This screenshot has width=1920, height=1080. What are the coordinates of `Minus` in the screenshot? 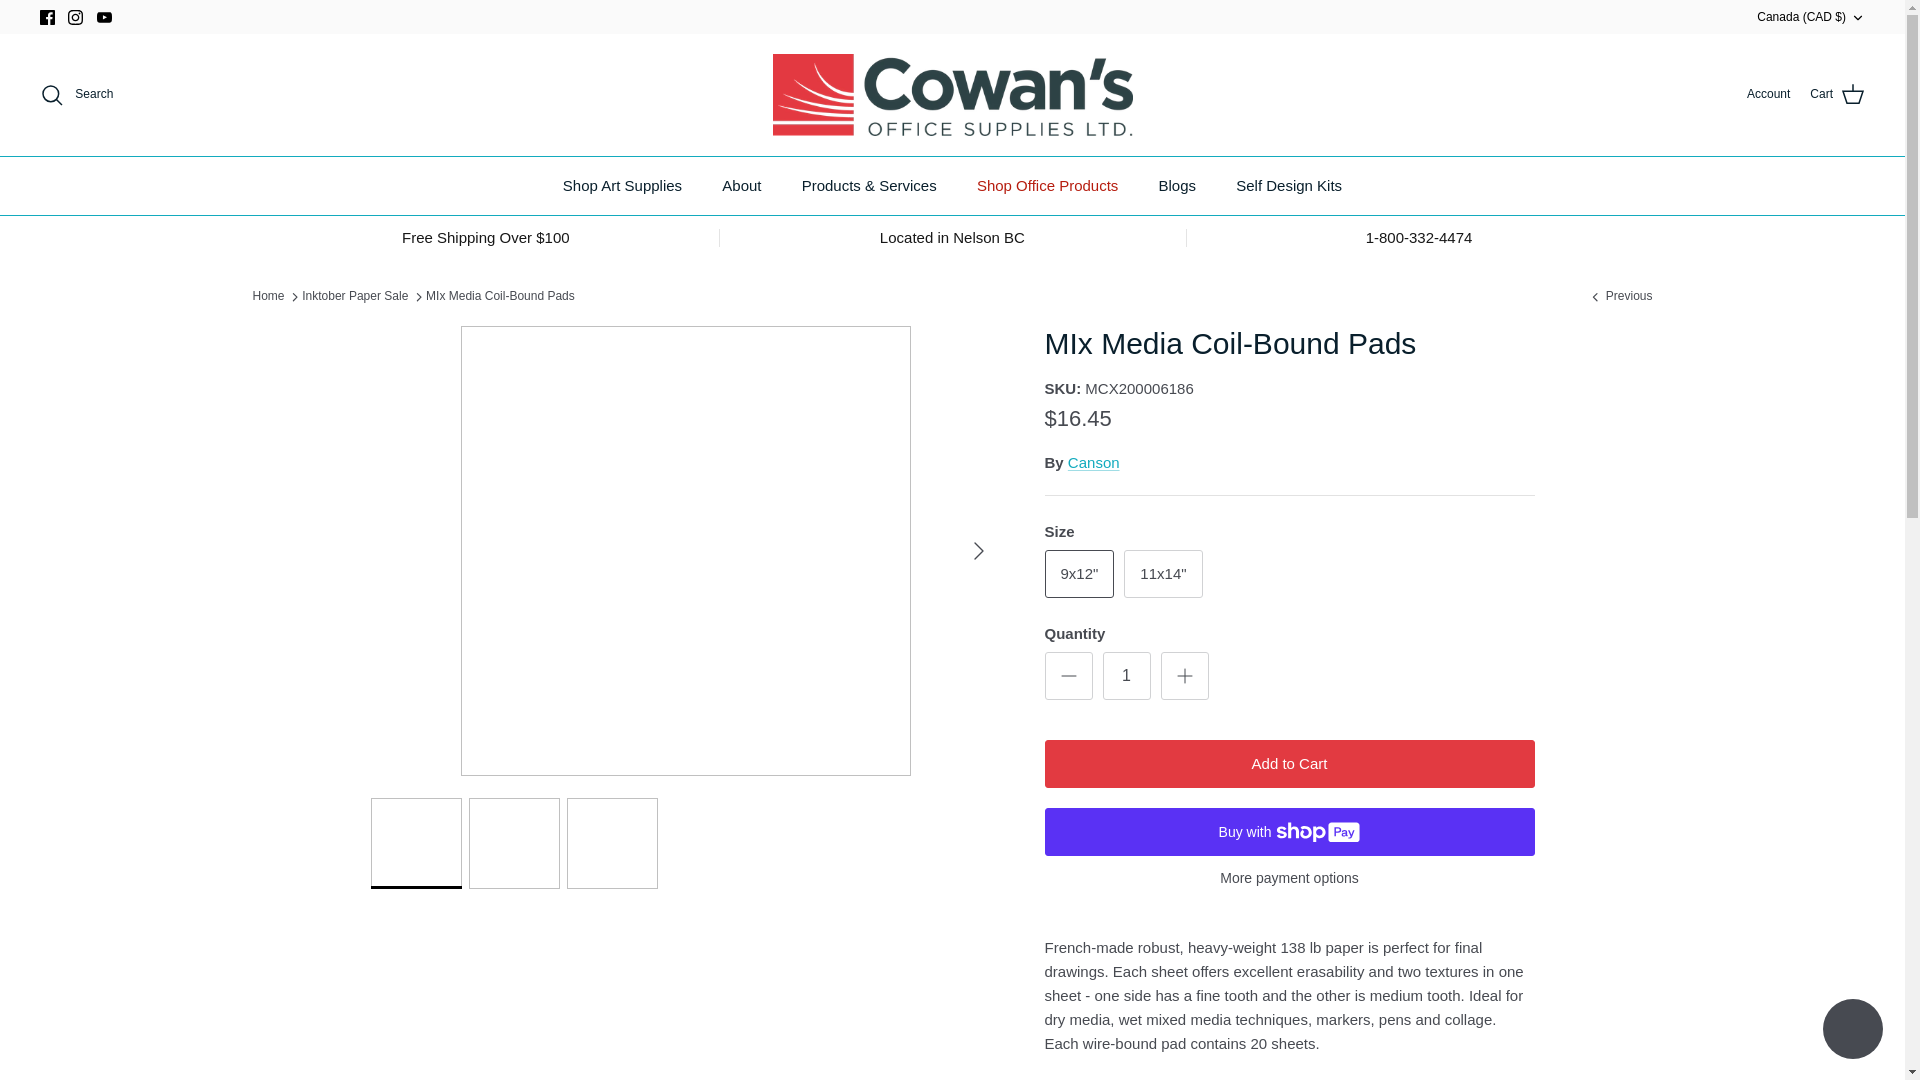 It's located at (1068, 676).